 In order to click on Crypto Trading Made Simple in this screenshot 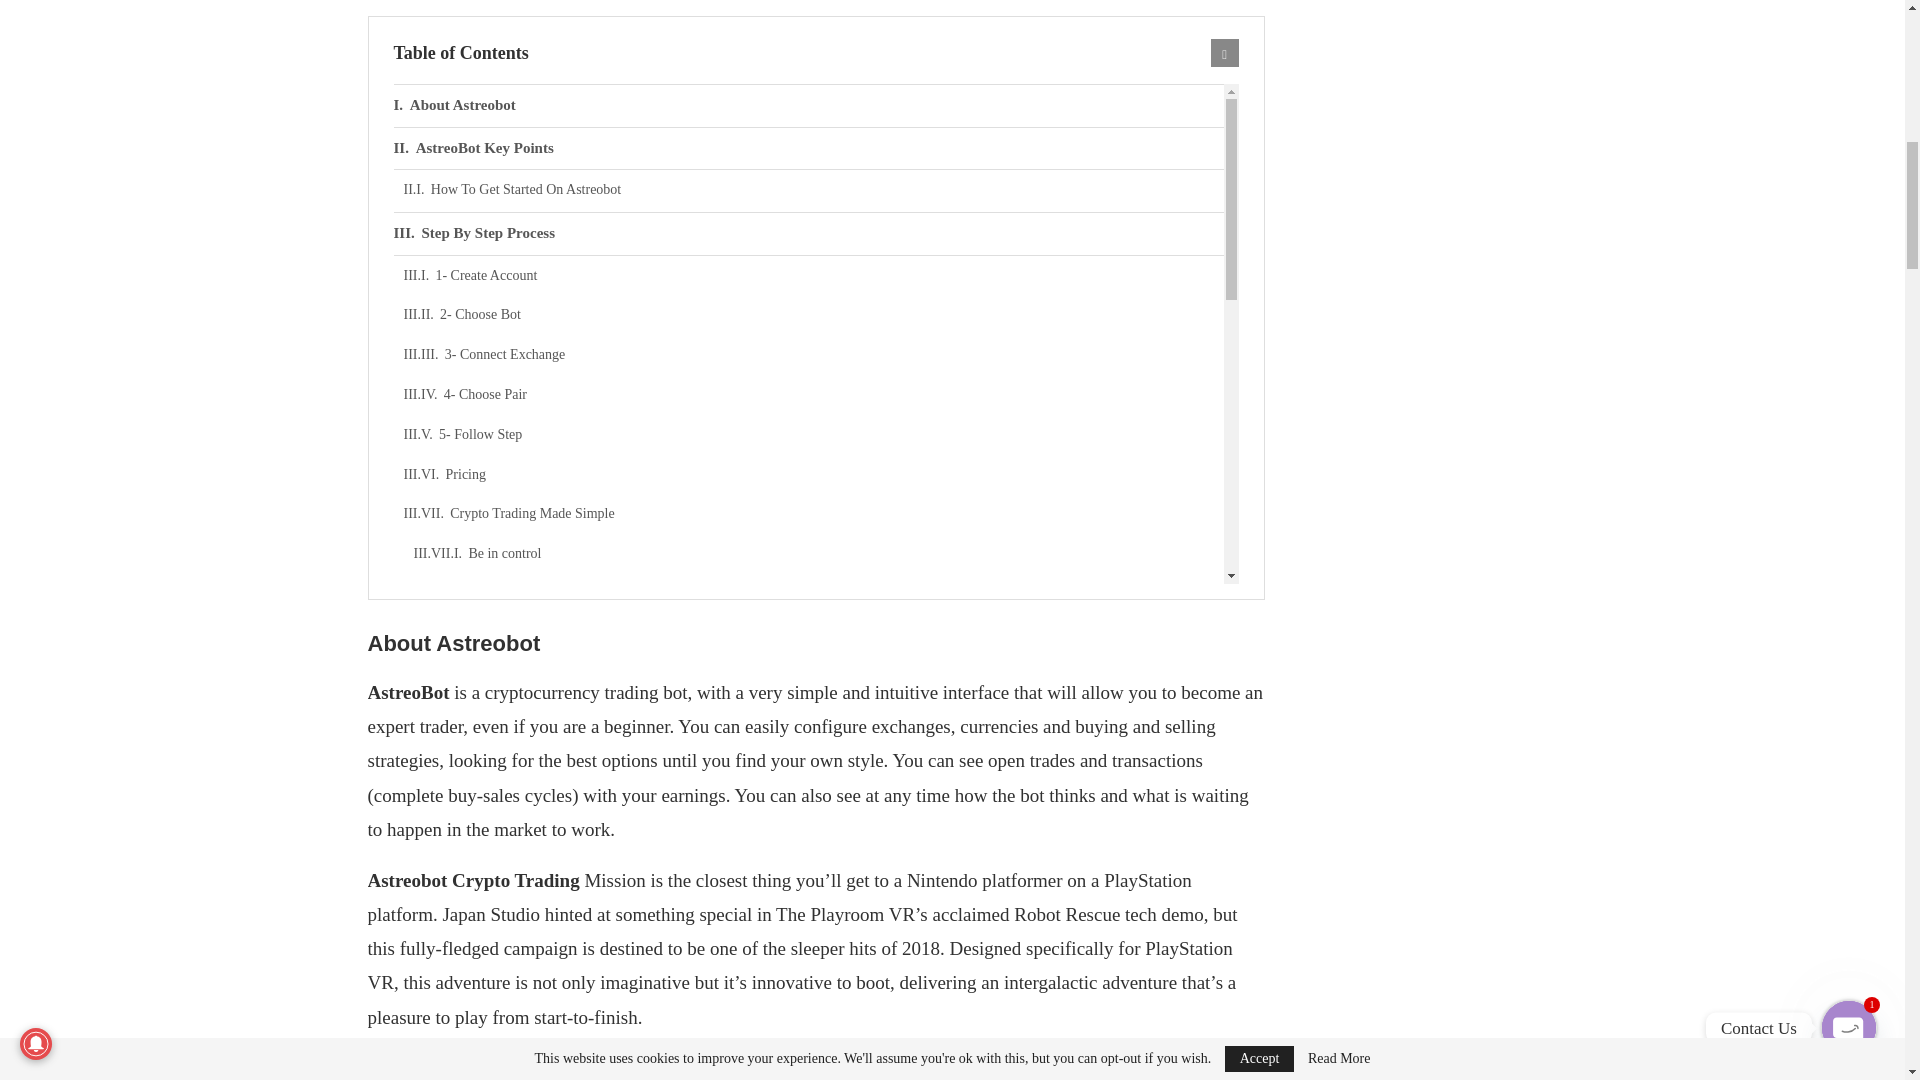, I will do `click(814, 513)`.